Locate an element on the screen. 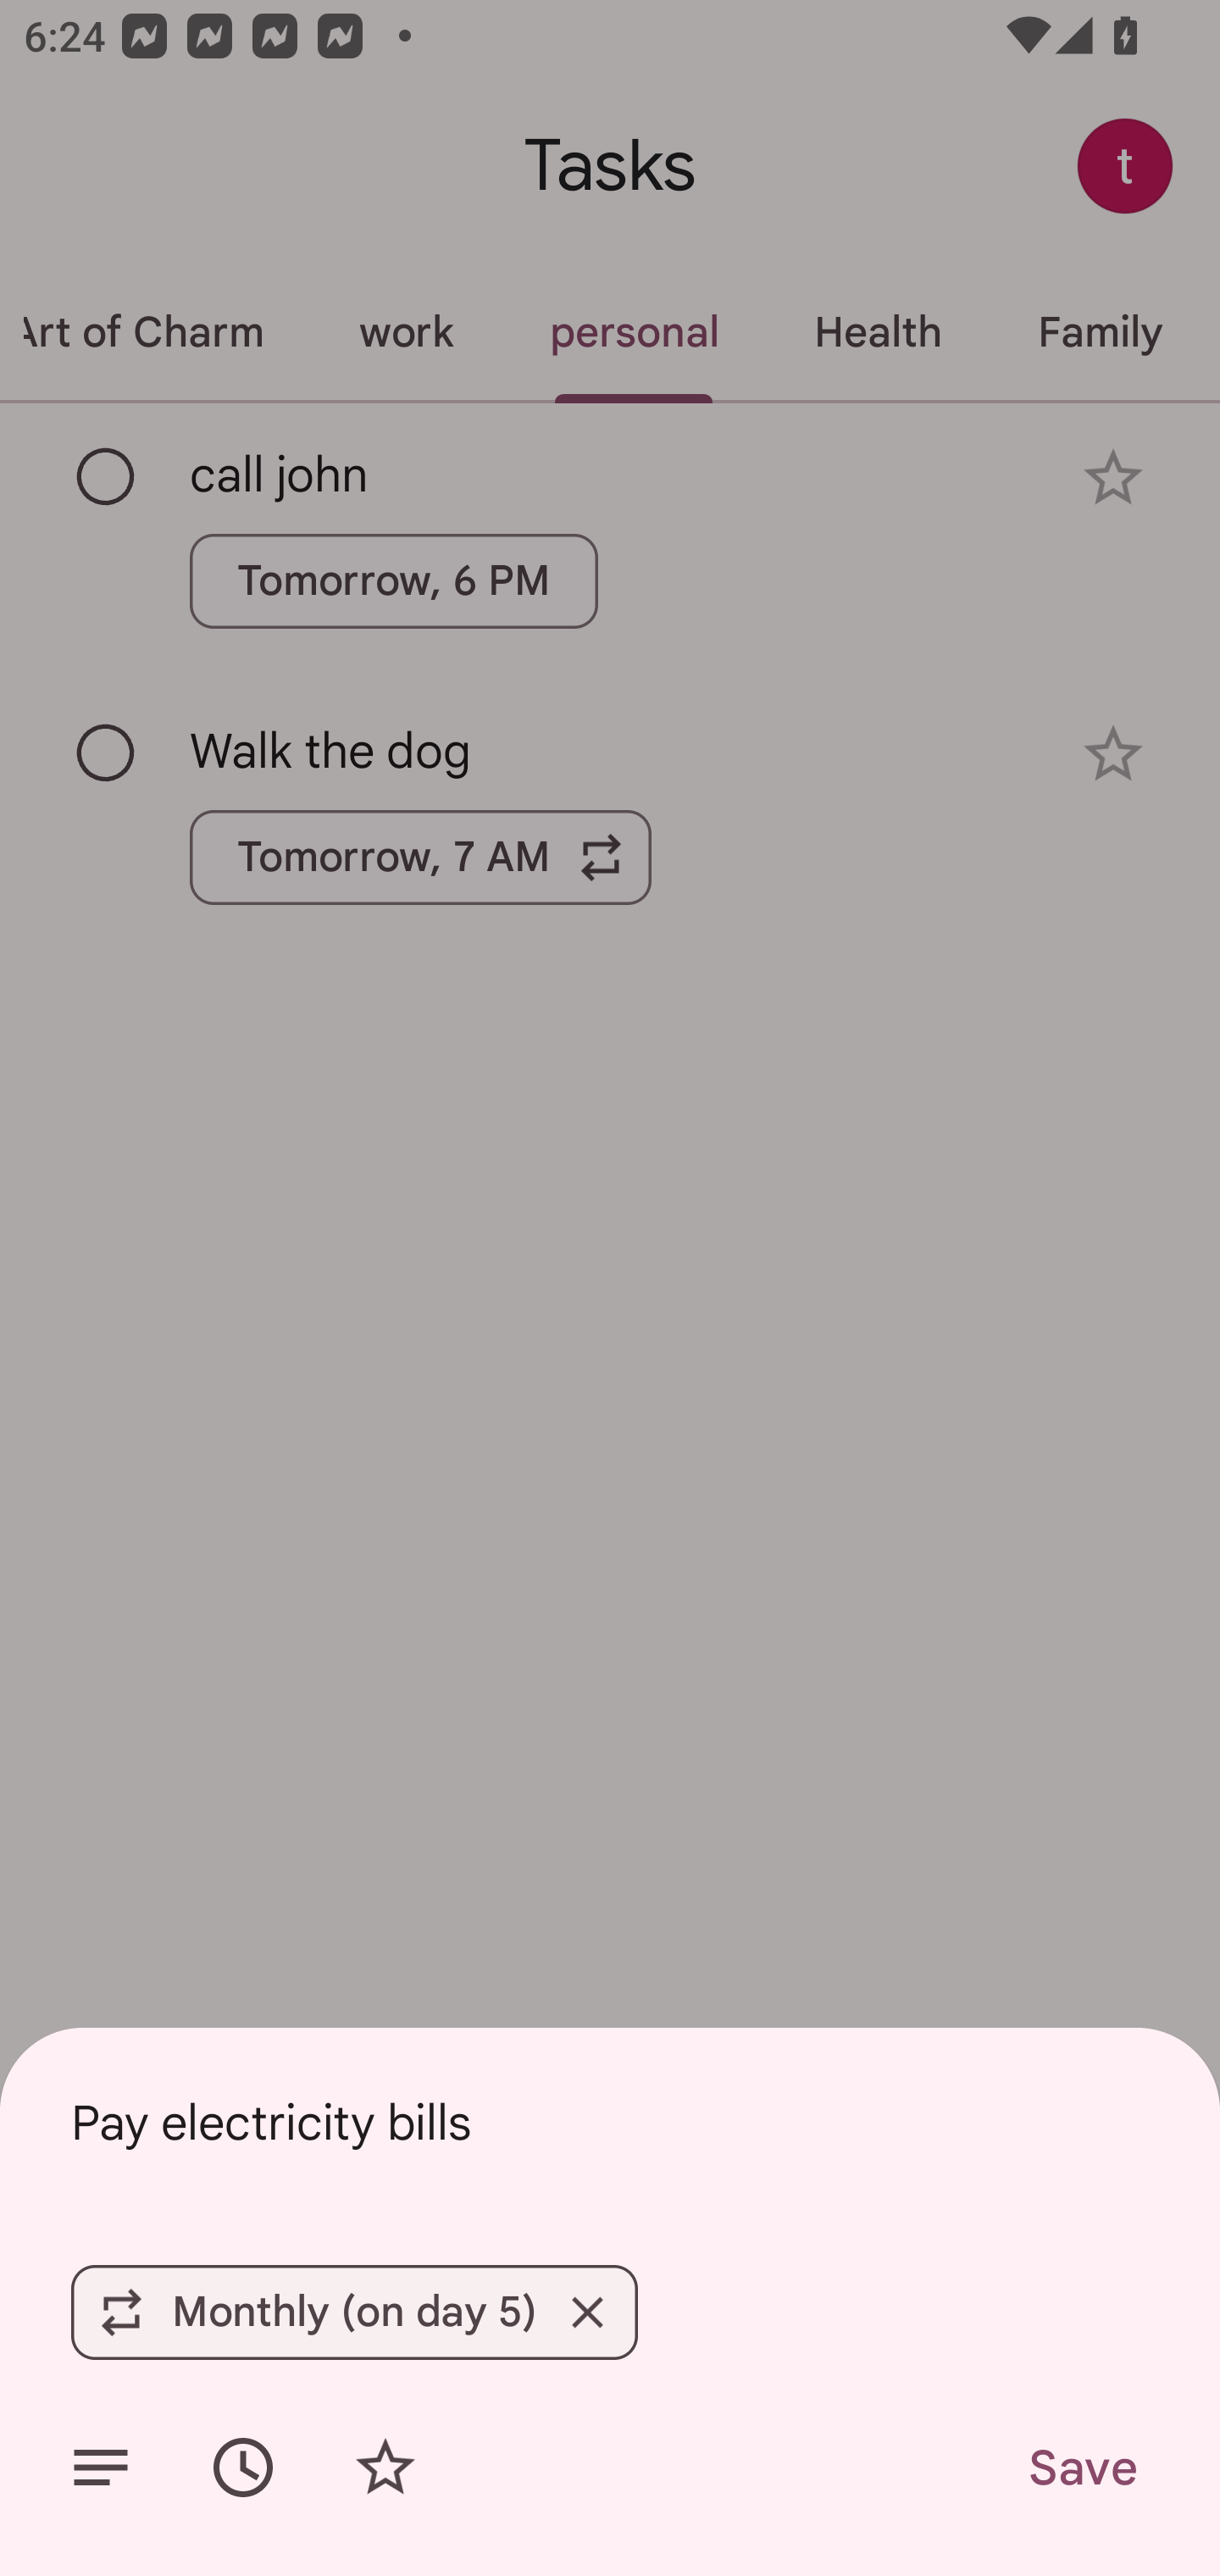  Save is located at coordinates (1081, 2468).